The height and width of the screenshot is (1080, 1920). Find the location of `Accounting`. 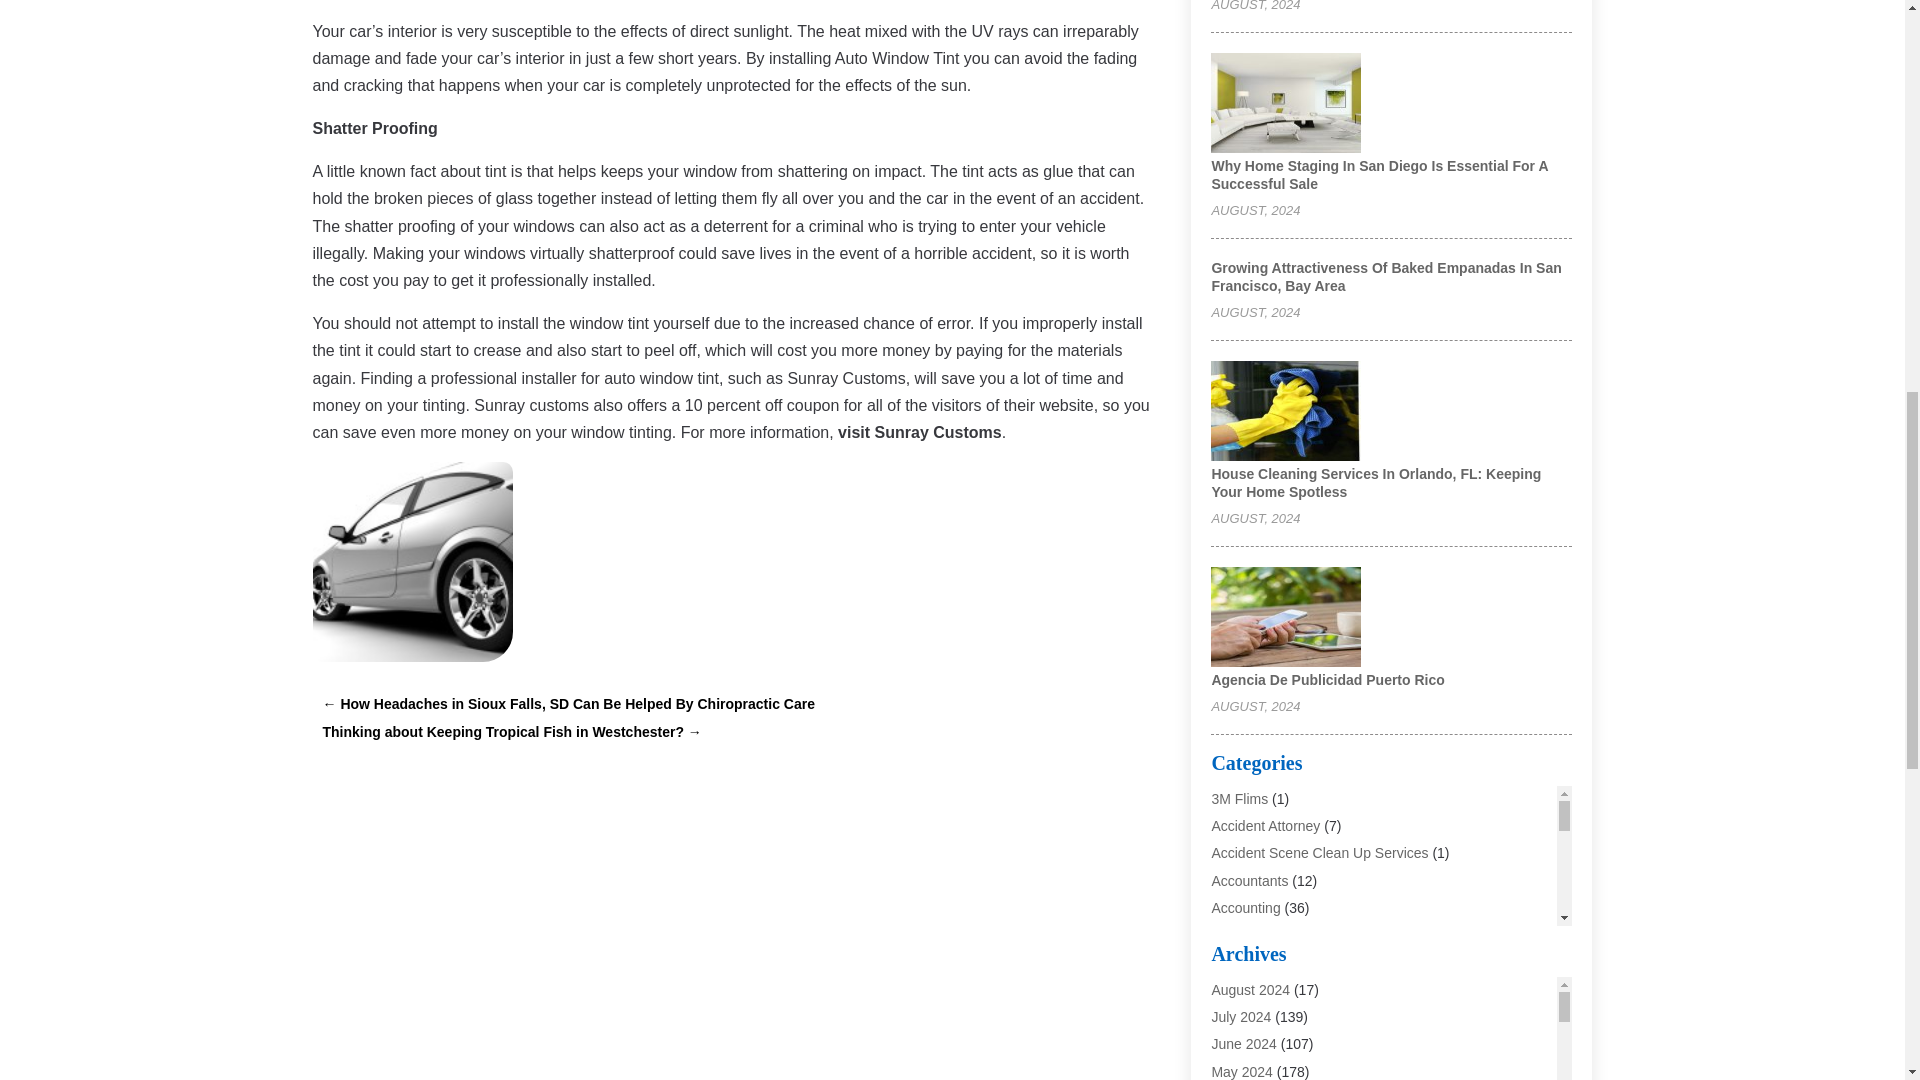

Accounting is located at coordinates (1246, 907).